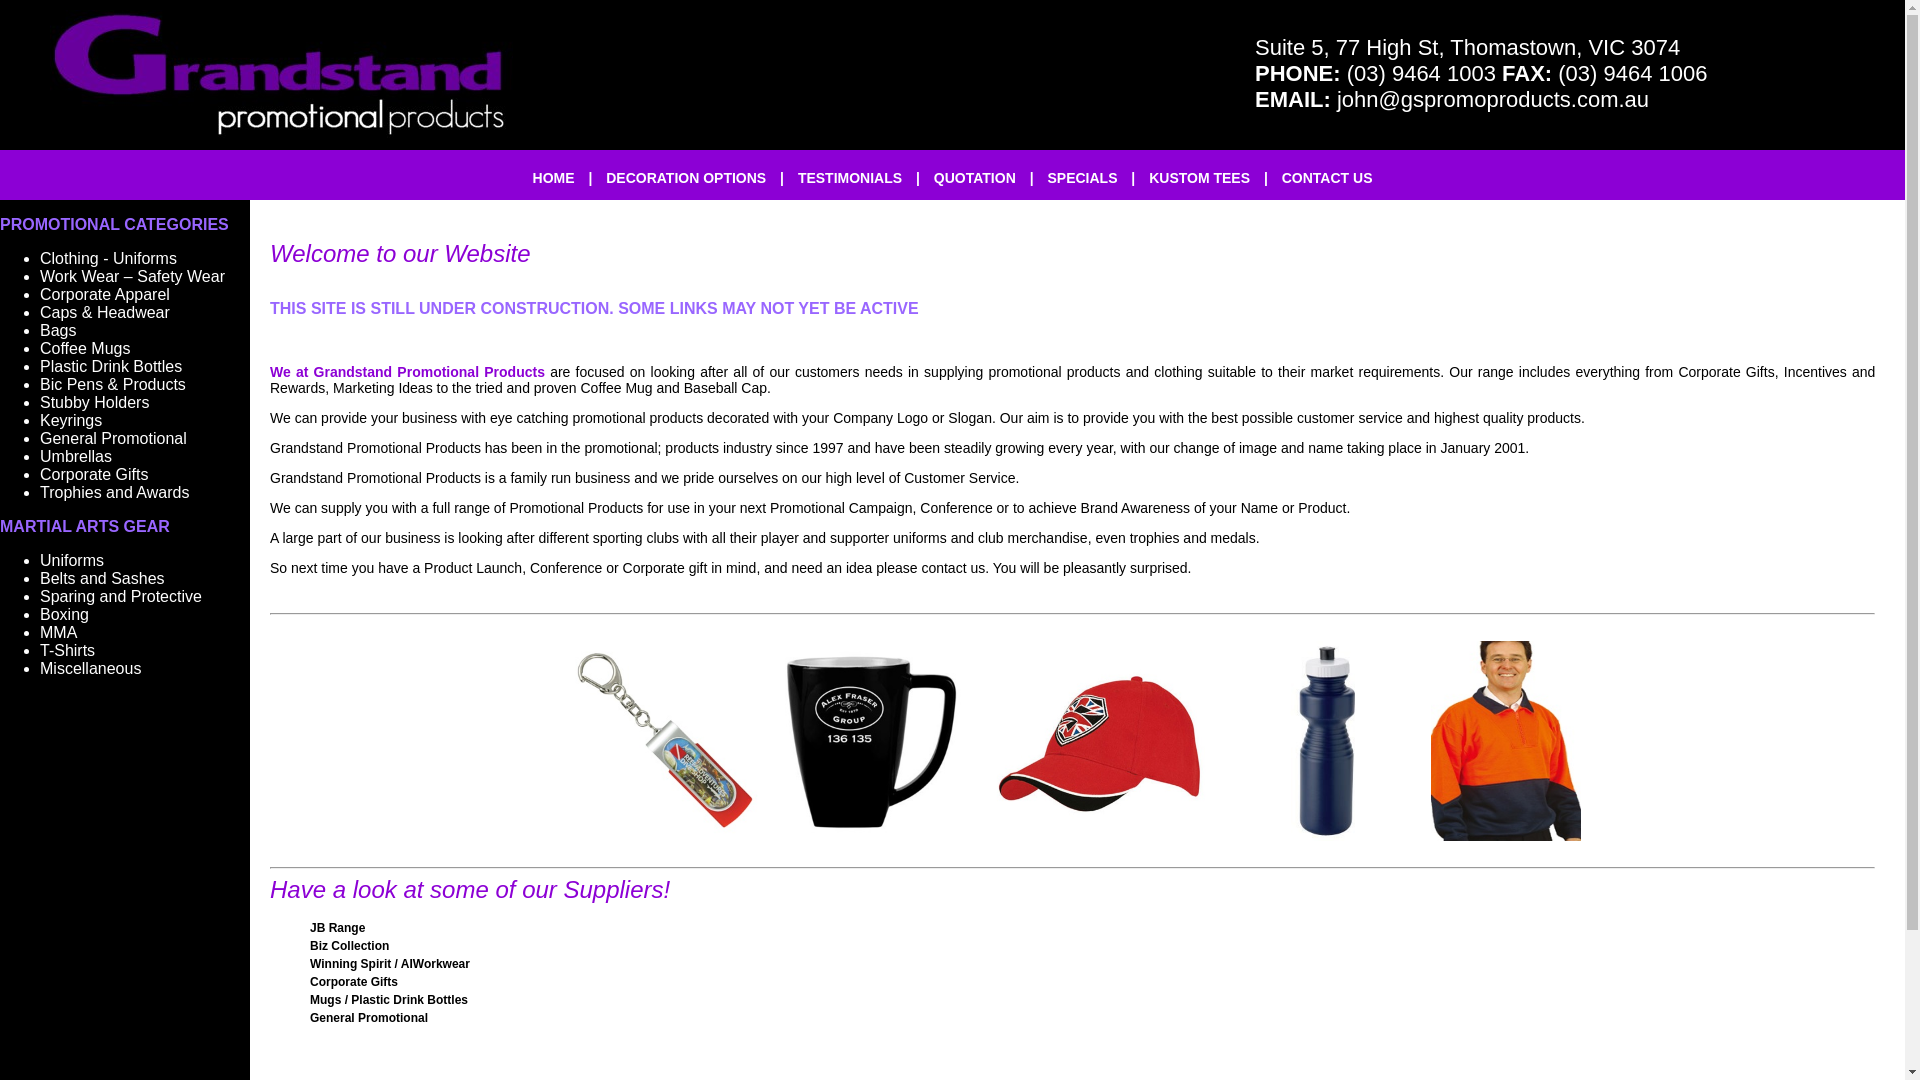 The image size is (1920, 1080). I want to click on Coffee Mugs, so click(85, 348).